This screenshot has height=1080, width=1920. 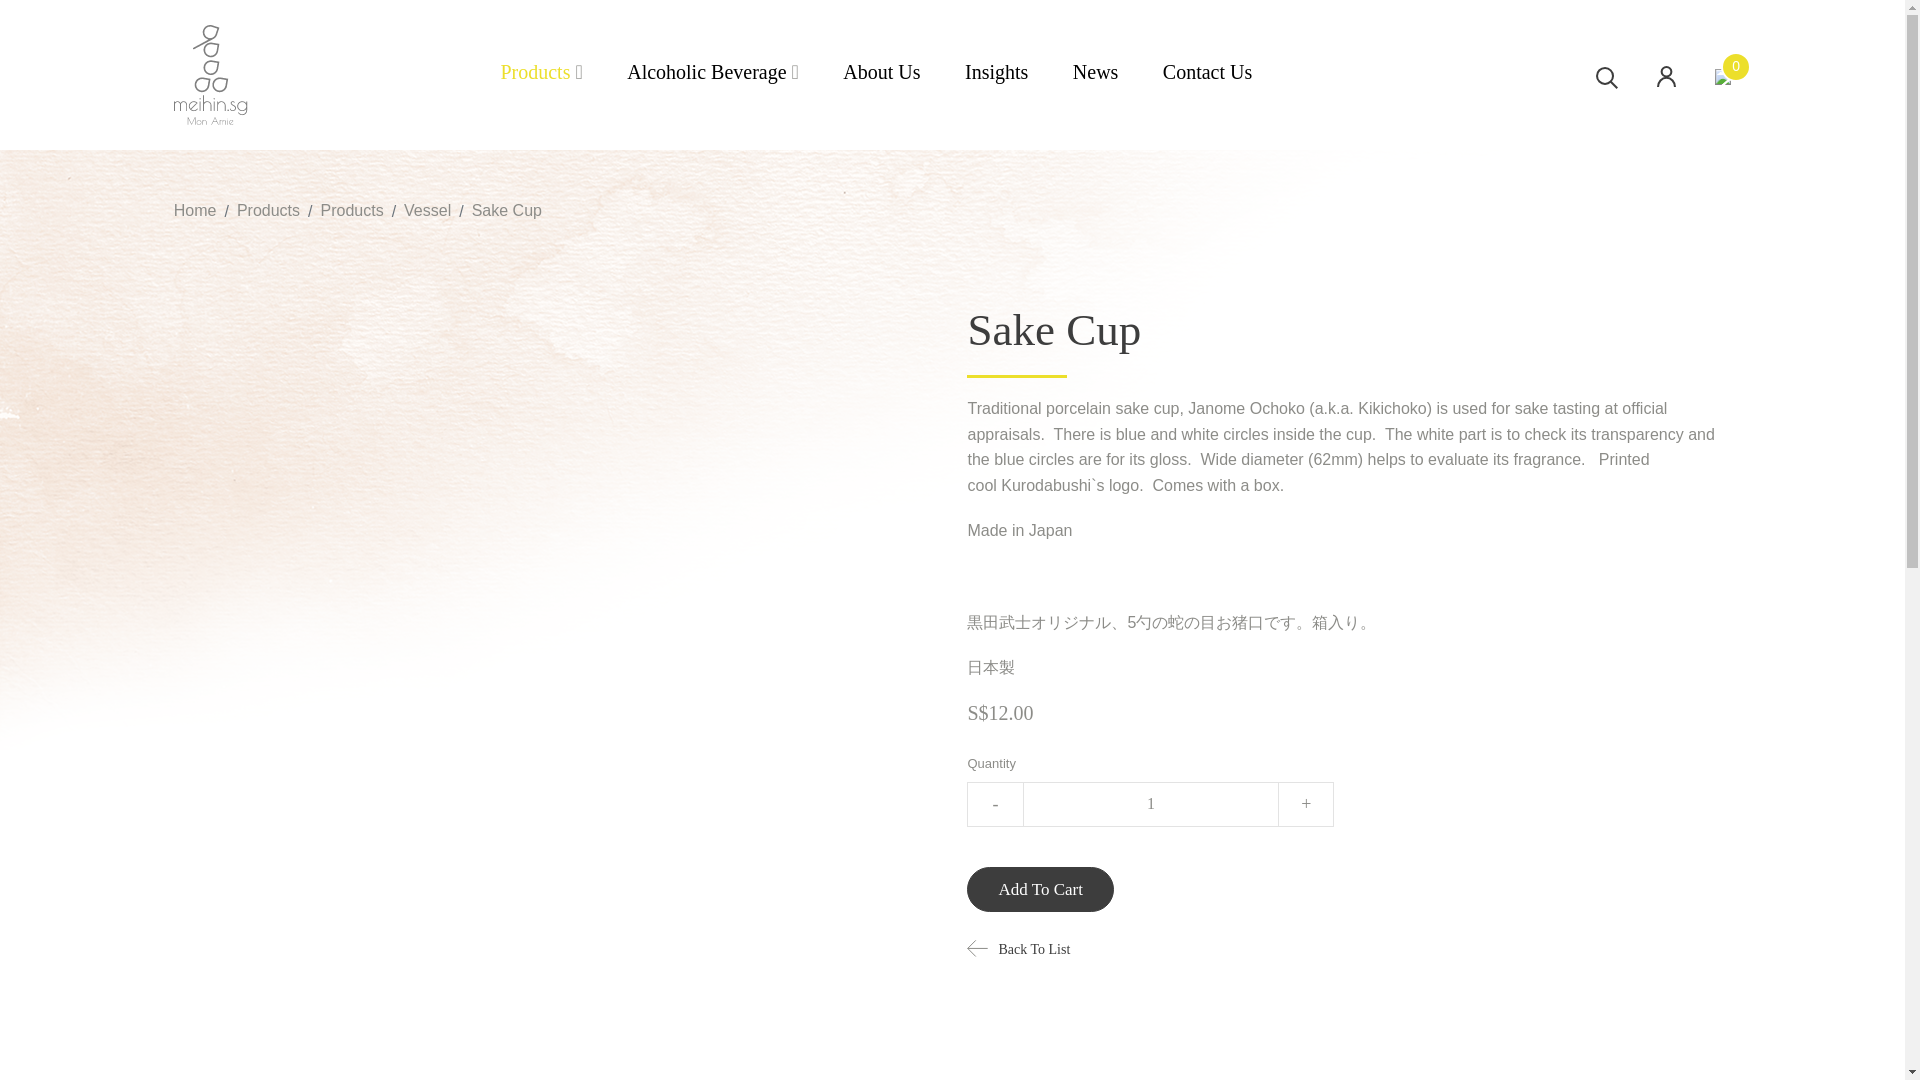 What do you see at coordinates (351, 210) in the screenshot?
I see `Products` at bounding box center [351, 210].